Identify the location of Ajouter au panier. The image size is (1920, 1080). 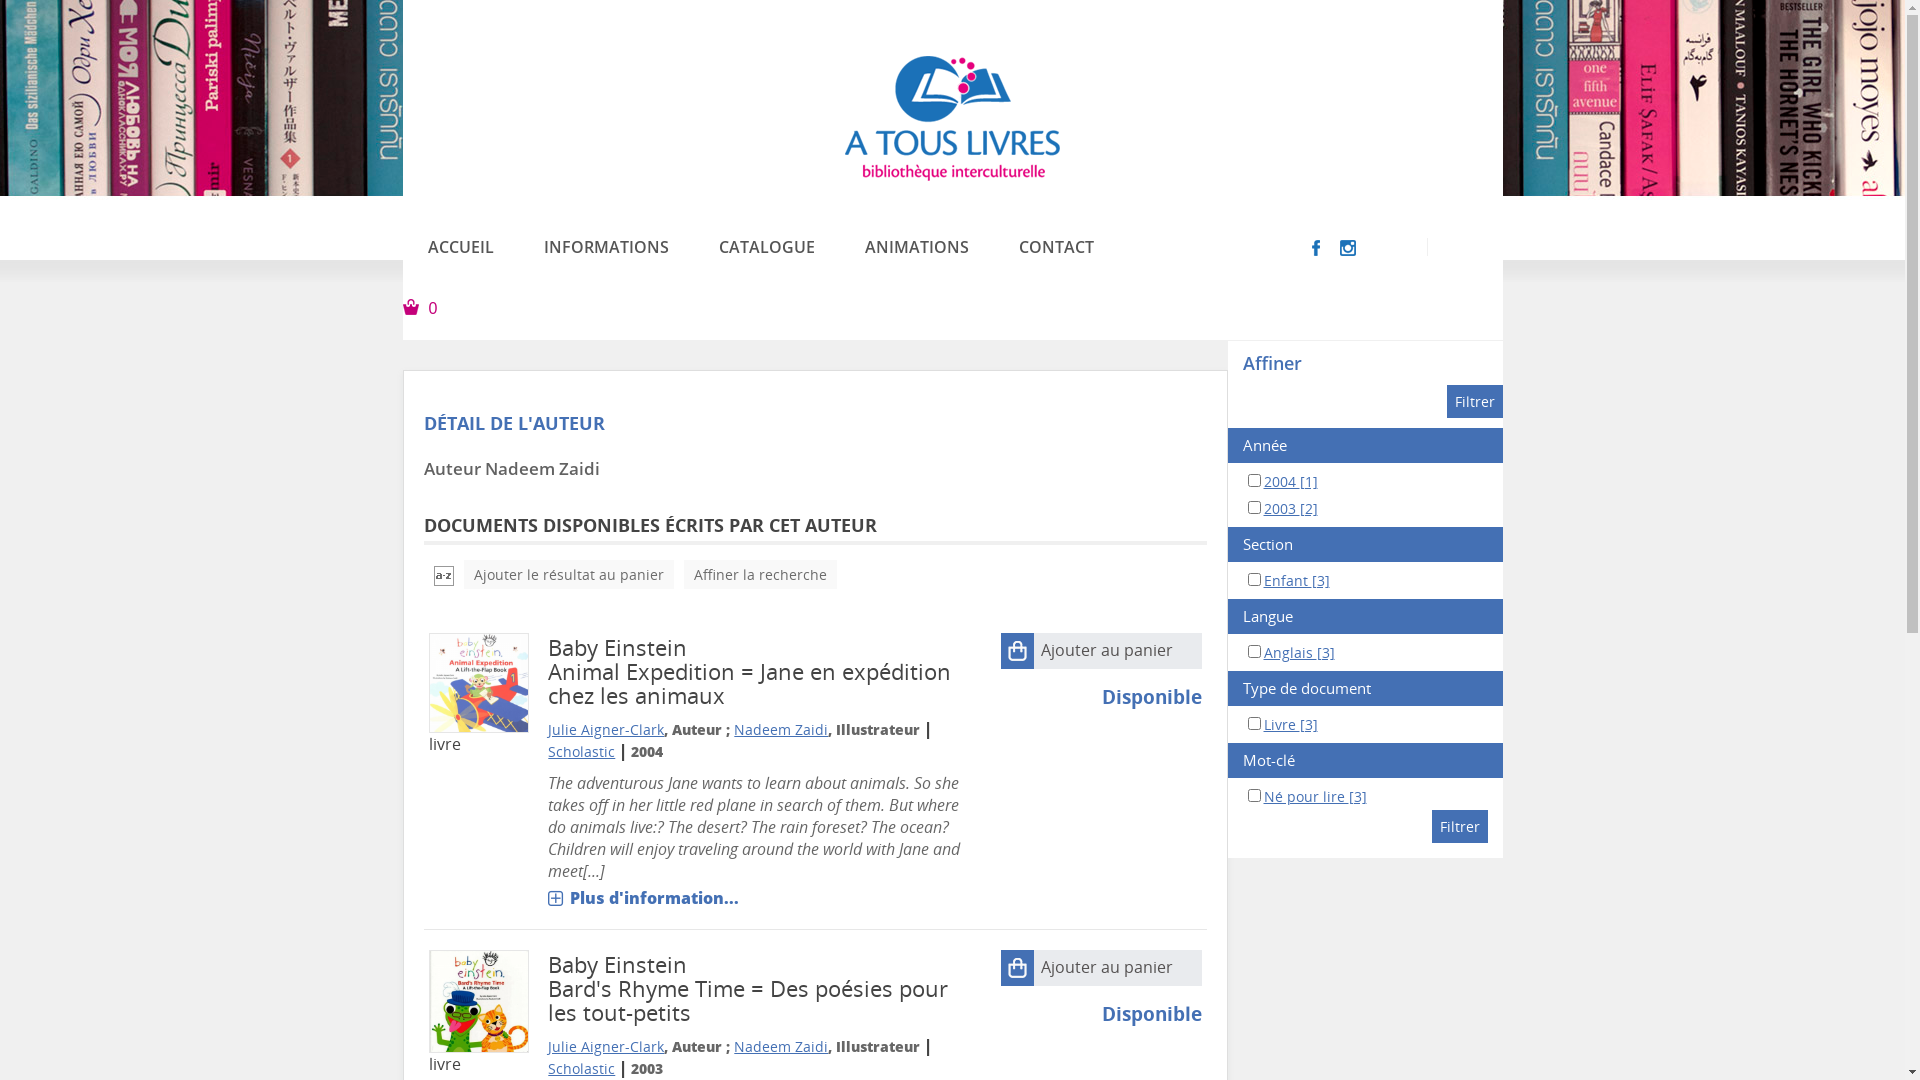
(1102, 968).